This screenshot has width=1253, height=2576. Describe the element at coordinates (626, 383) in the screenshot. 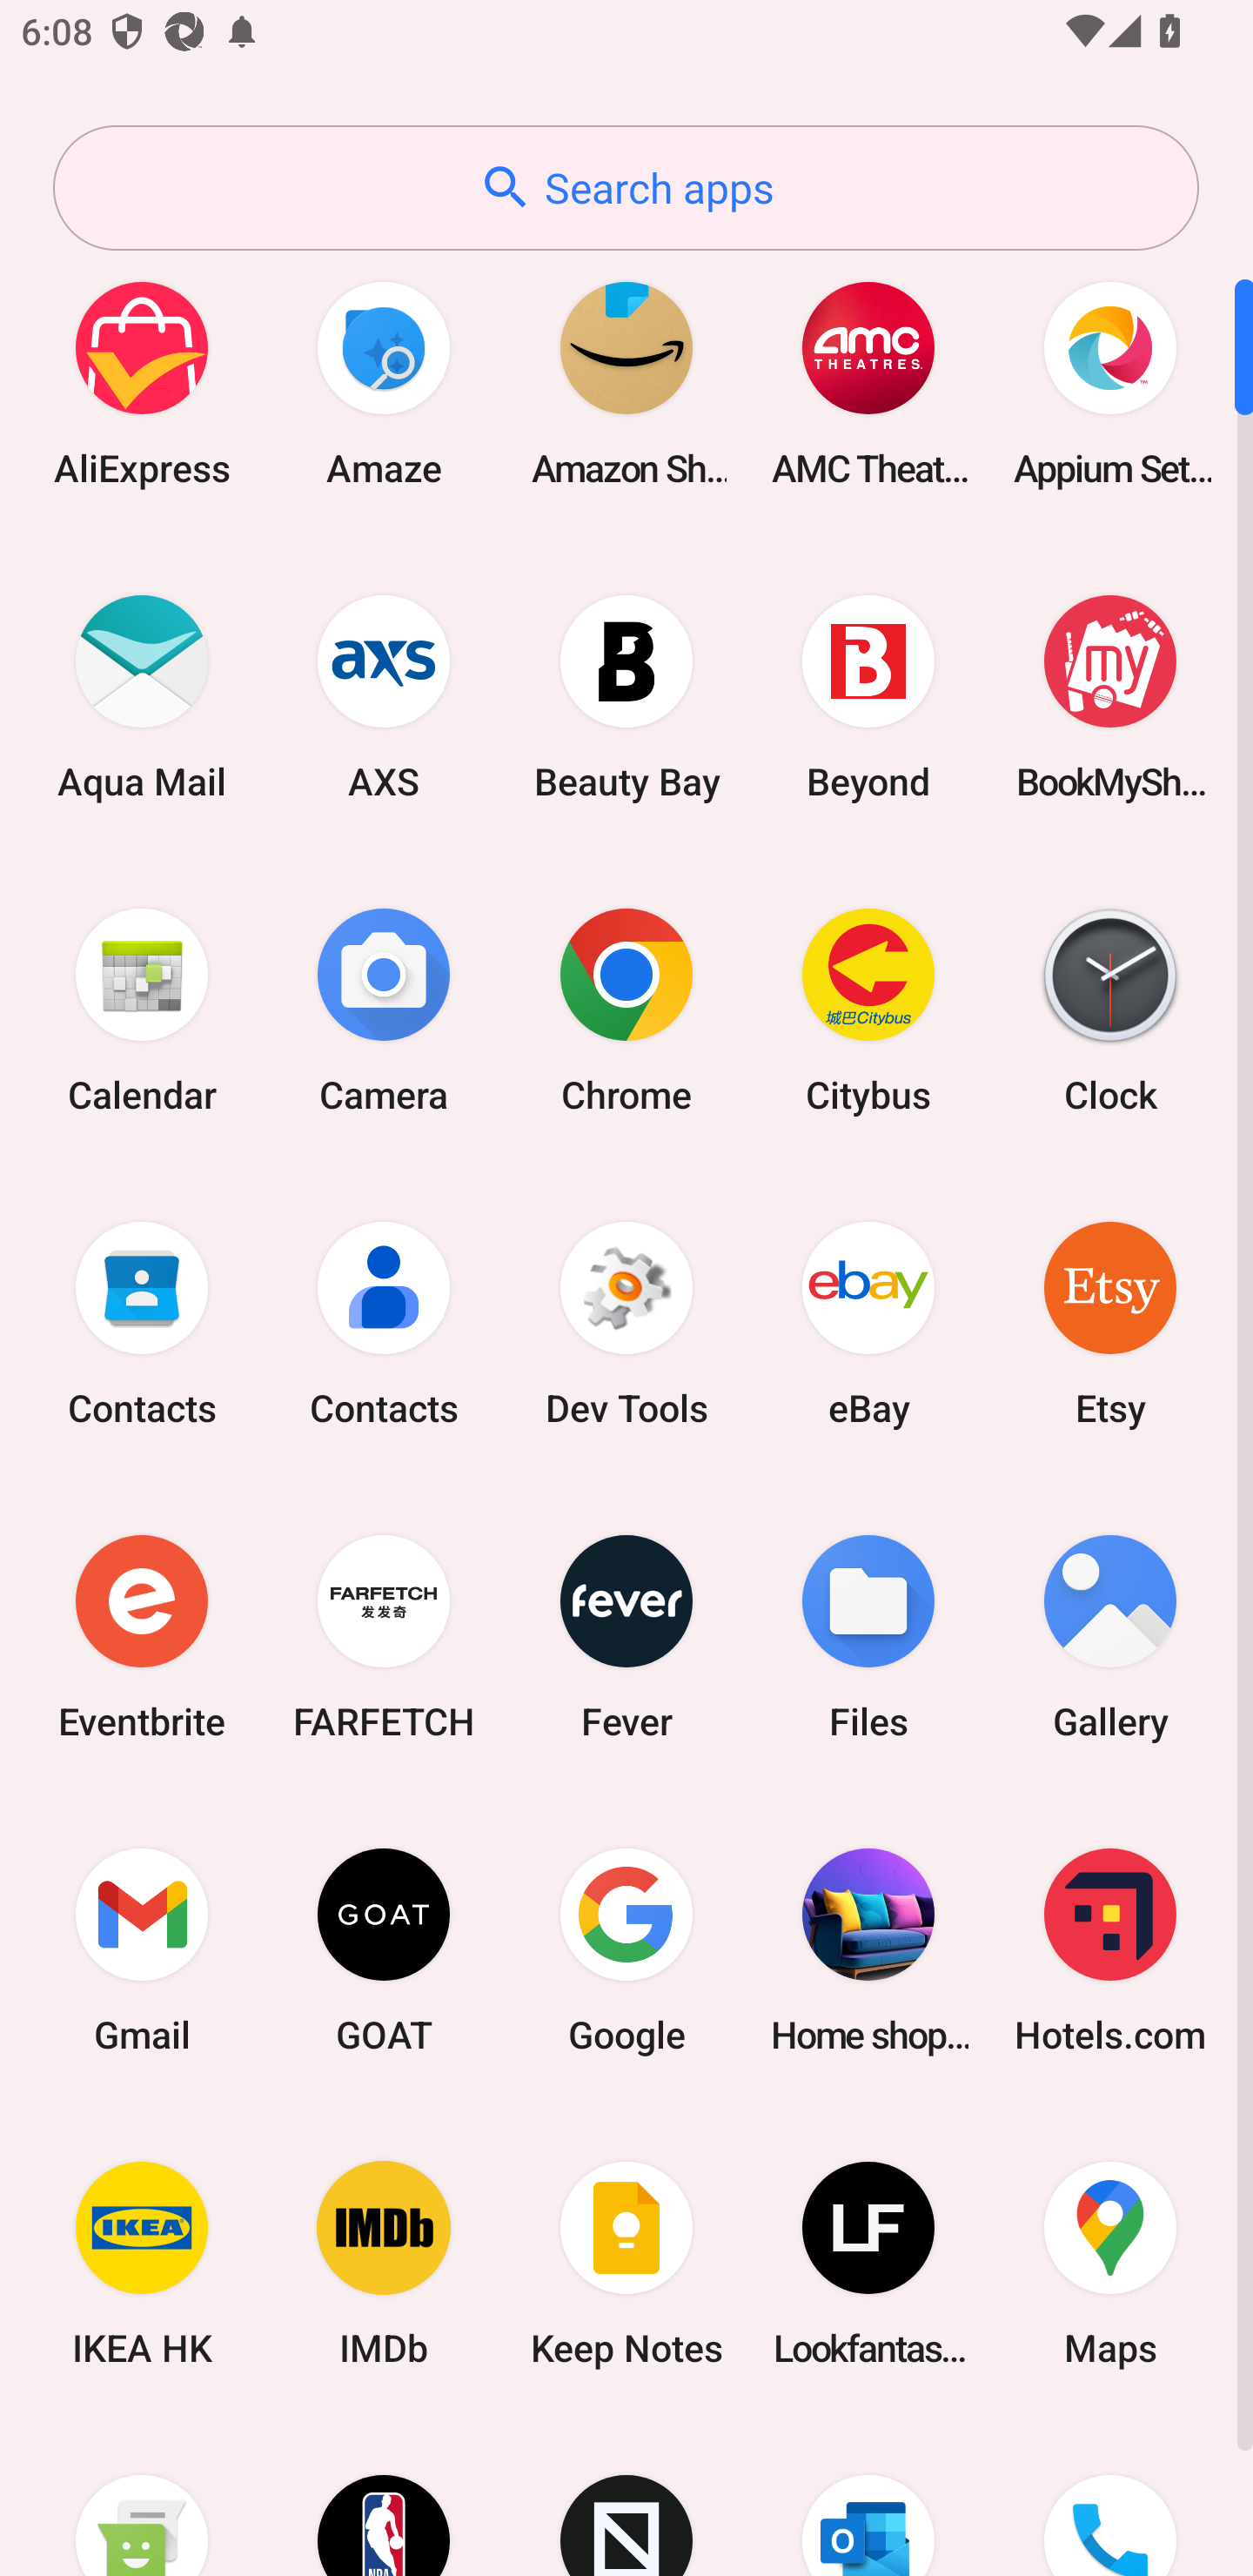

I see `Amazon Shopping` at that location.